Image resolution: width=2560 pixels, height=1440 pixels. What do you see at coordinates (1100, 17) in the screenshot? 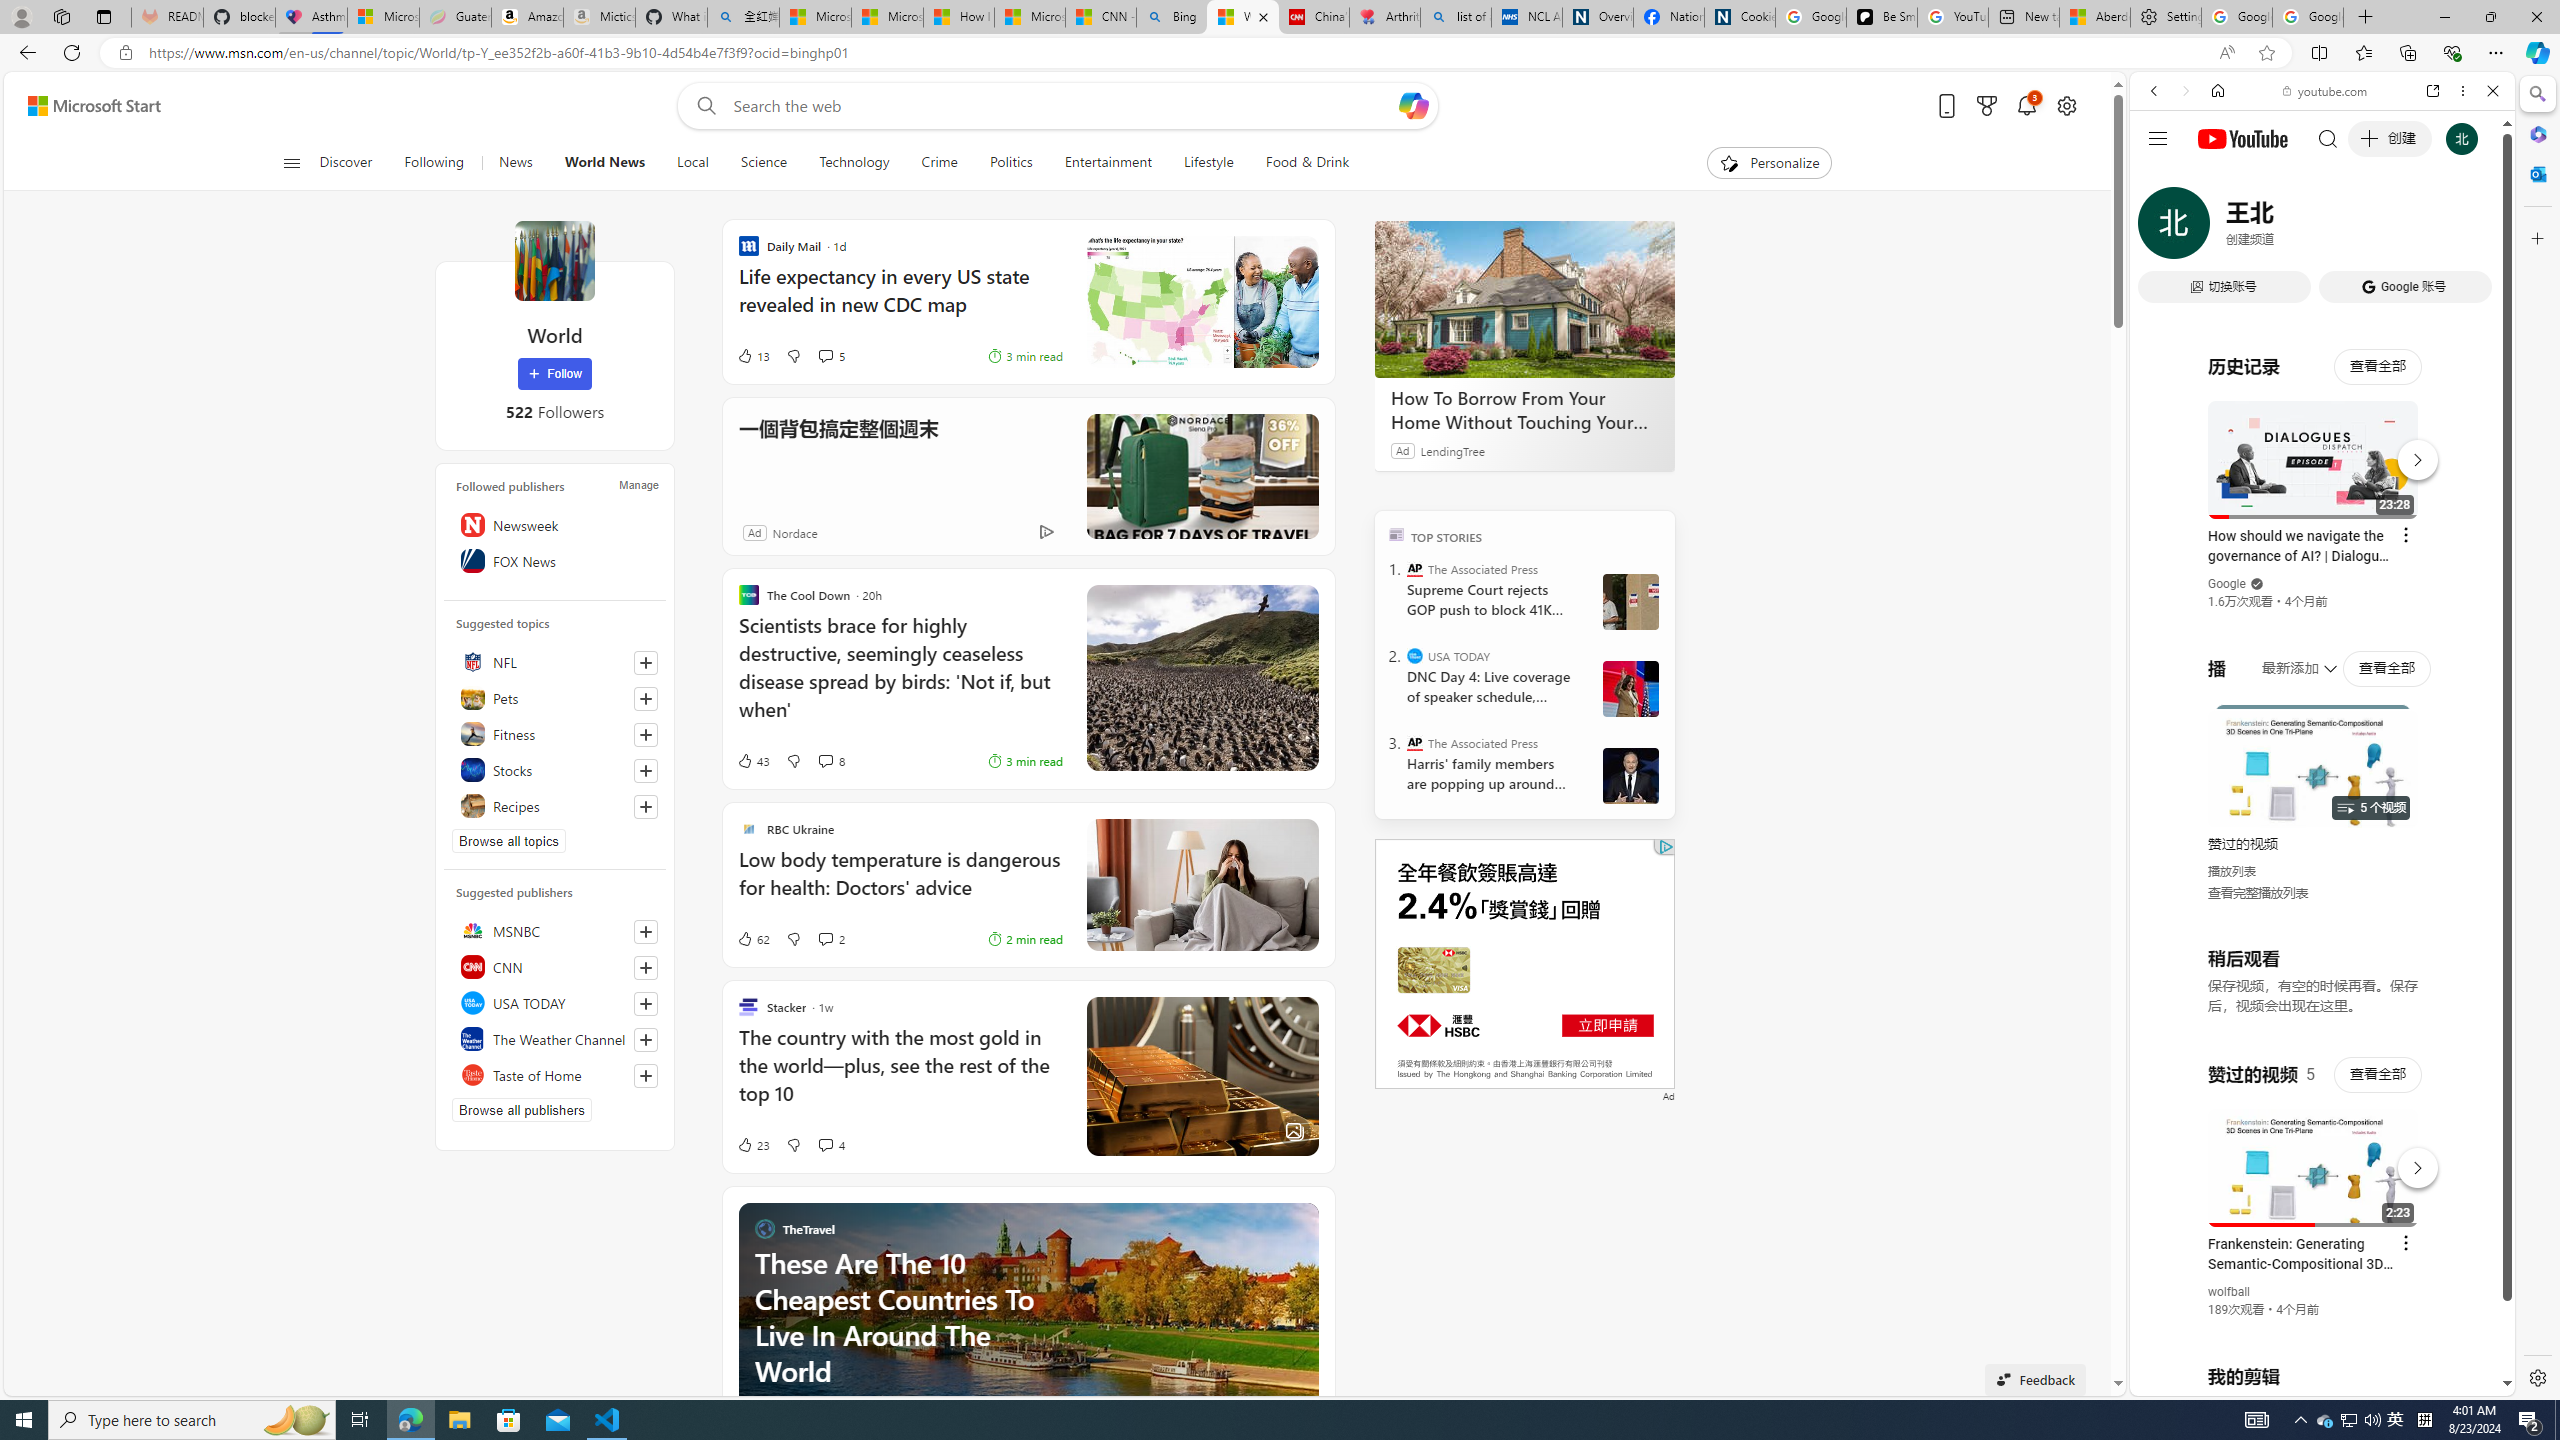
I see `CNN - MSN` at bounding box center [1100, 17].